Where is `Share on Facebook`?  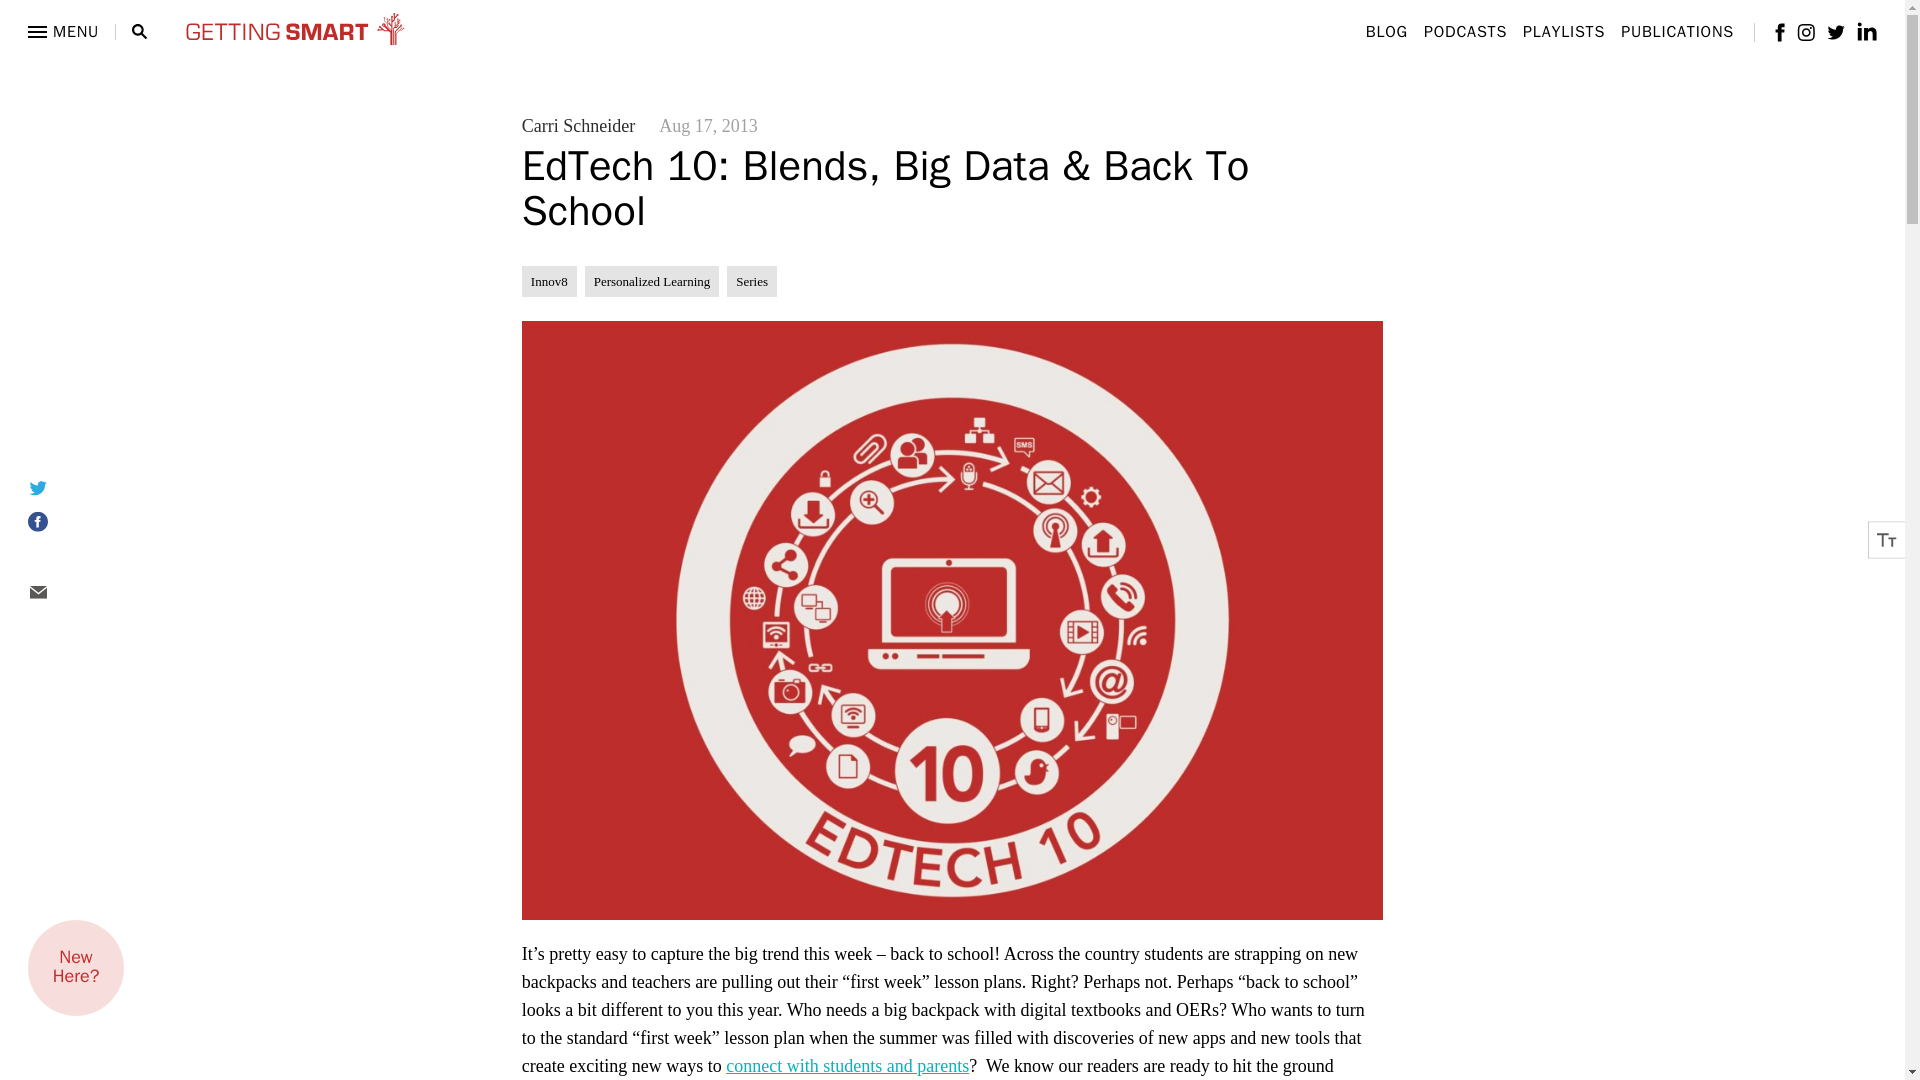
Share on Facebook is located at coordinates (62, 522).